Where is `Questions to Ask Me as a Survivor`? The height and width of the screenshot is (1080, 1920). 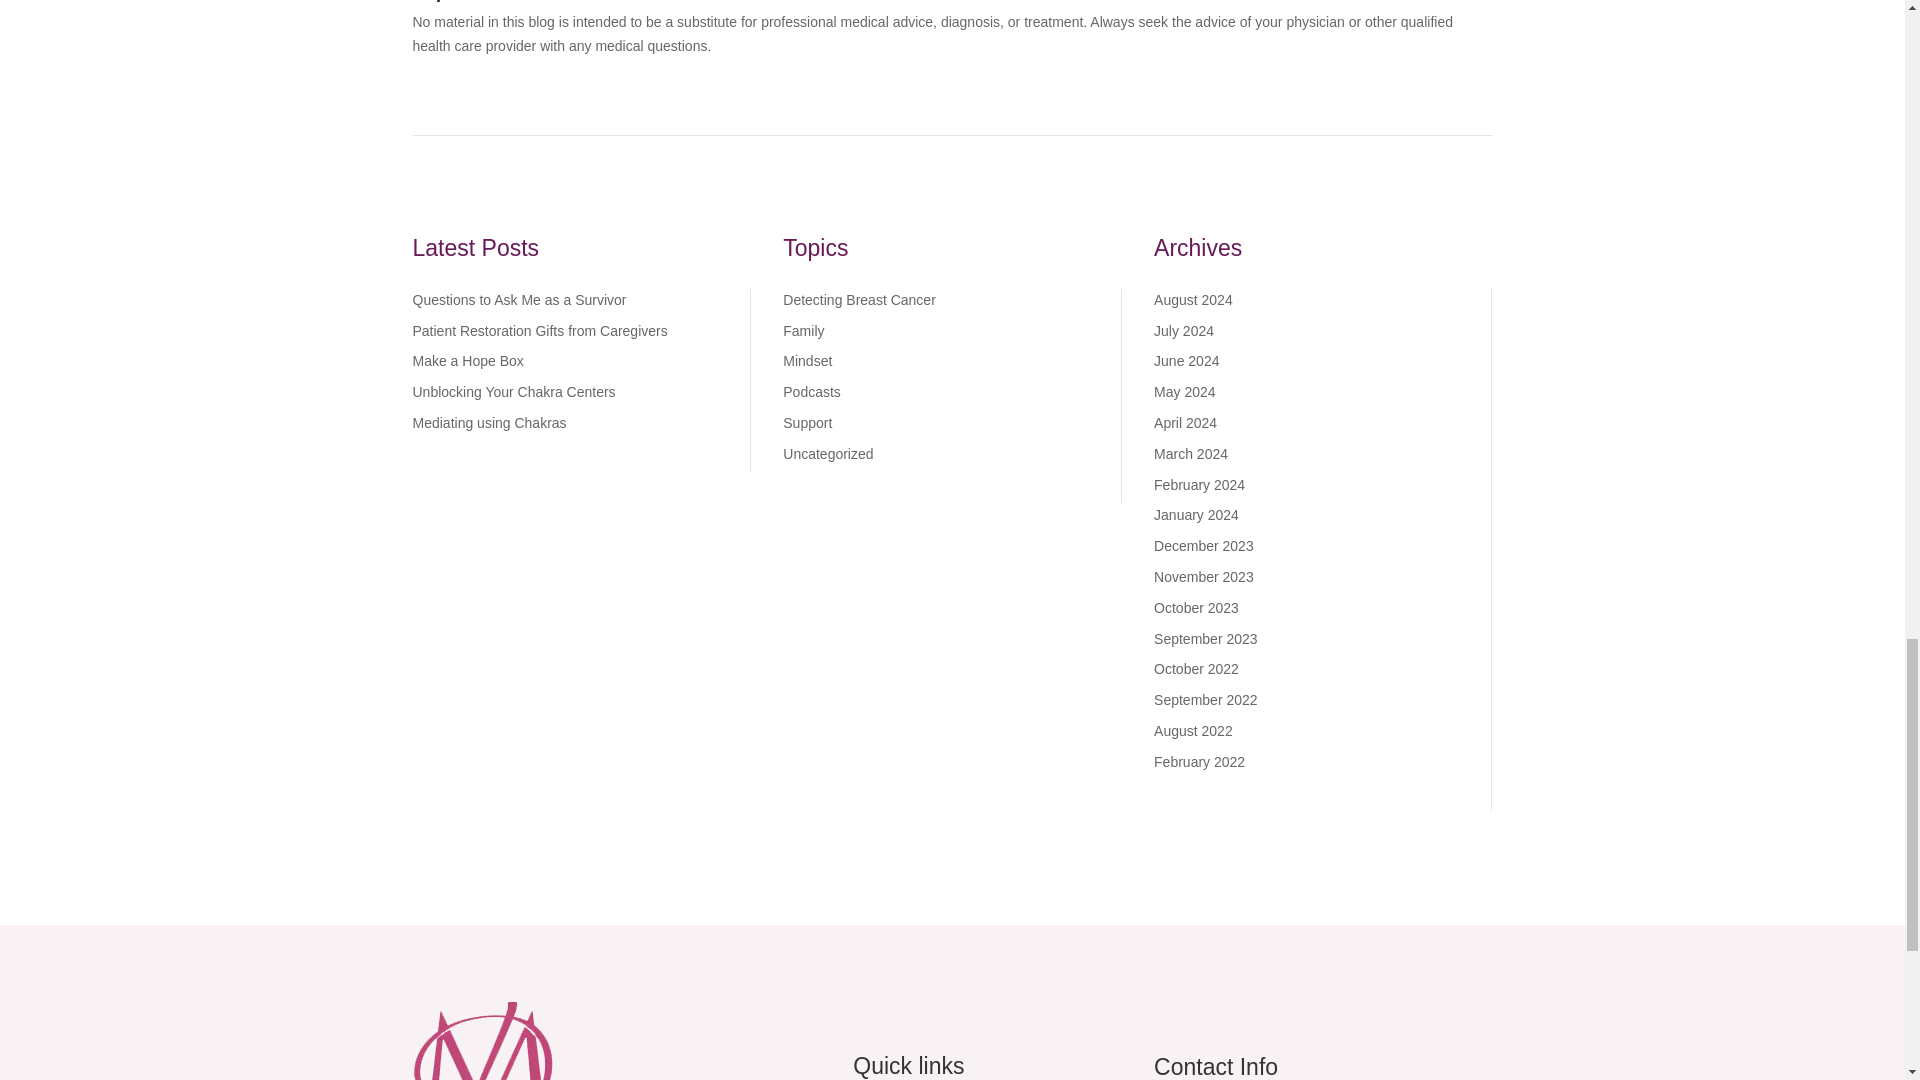
Questions to Ask Me as a Survivor is located at coordinates (518, 299).